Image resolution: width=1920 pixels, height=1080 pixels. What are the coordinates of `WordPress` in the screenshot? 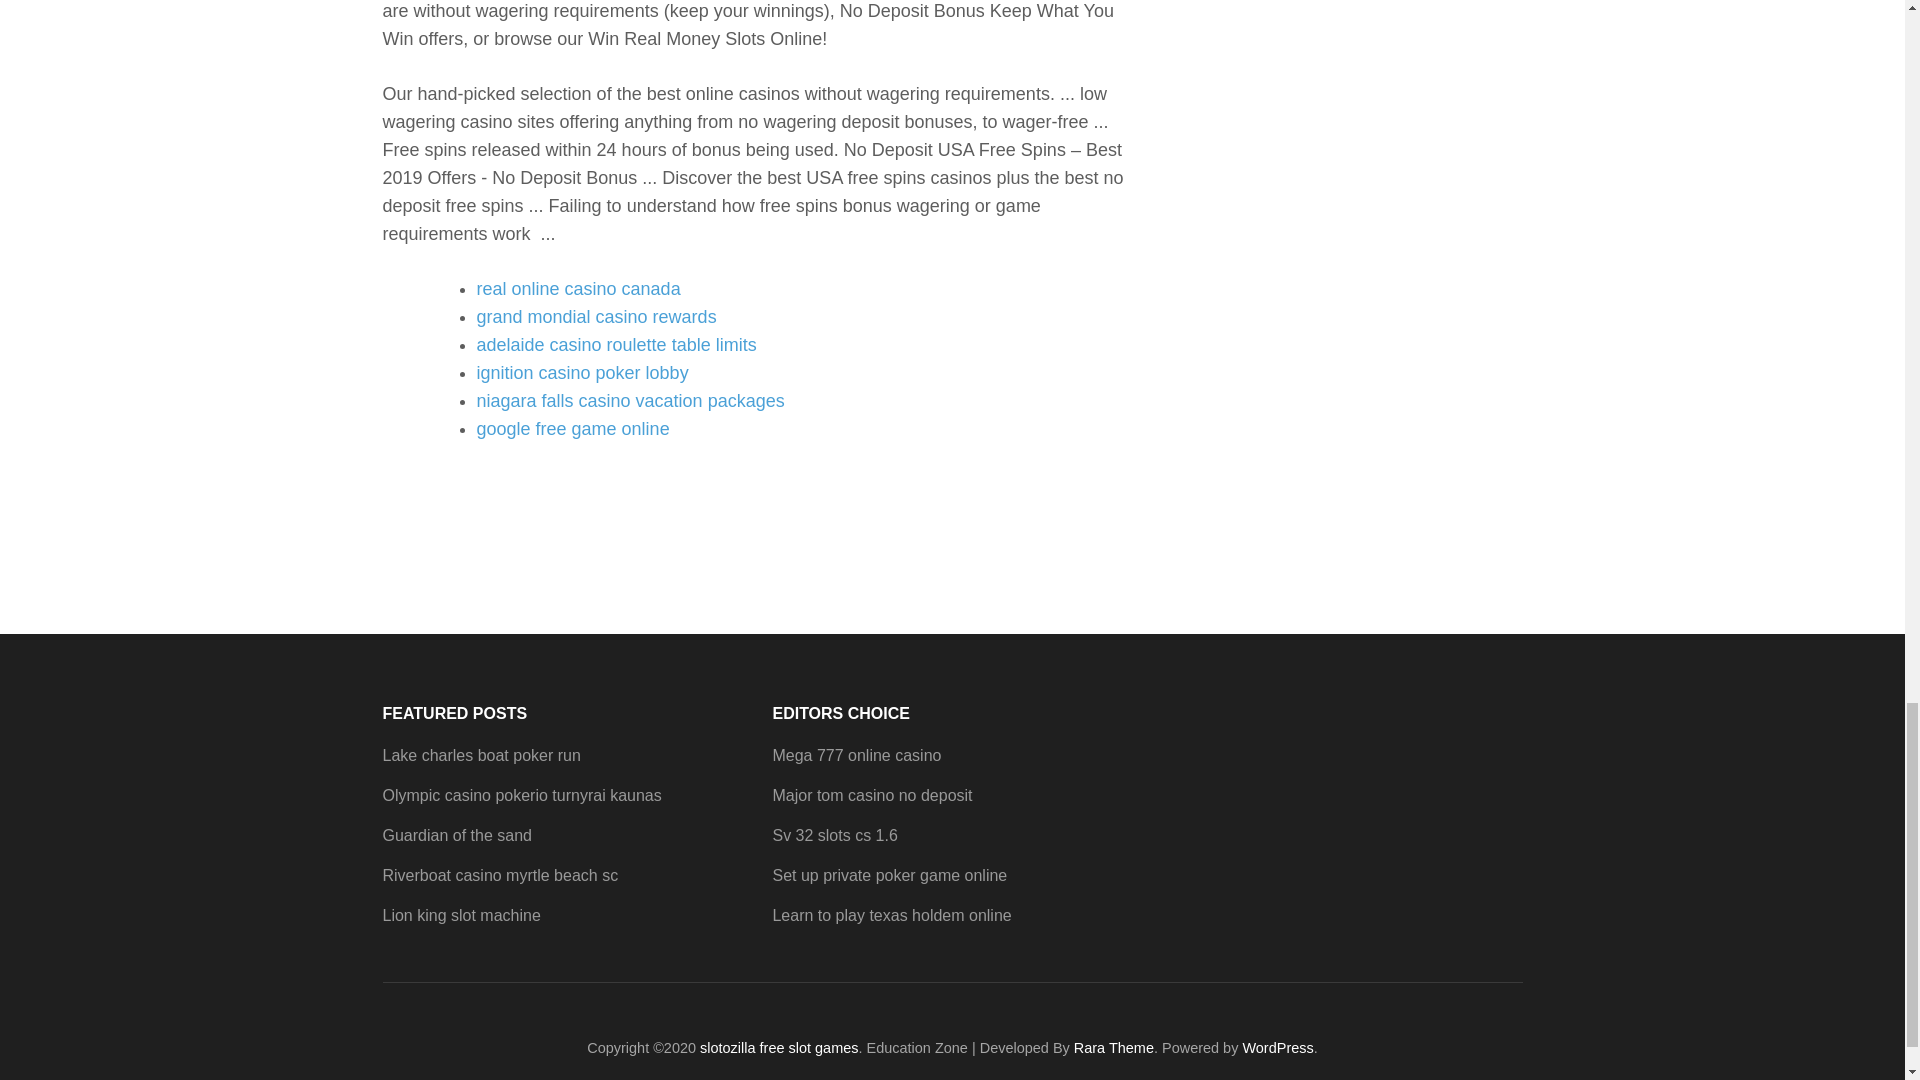 It's located at (1278, 1048).